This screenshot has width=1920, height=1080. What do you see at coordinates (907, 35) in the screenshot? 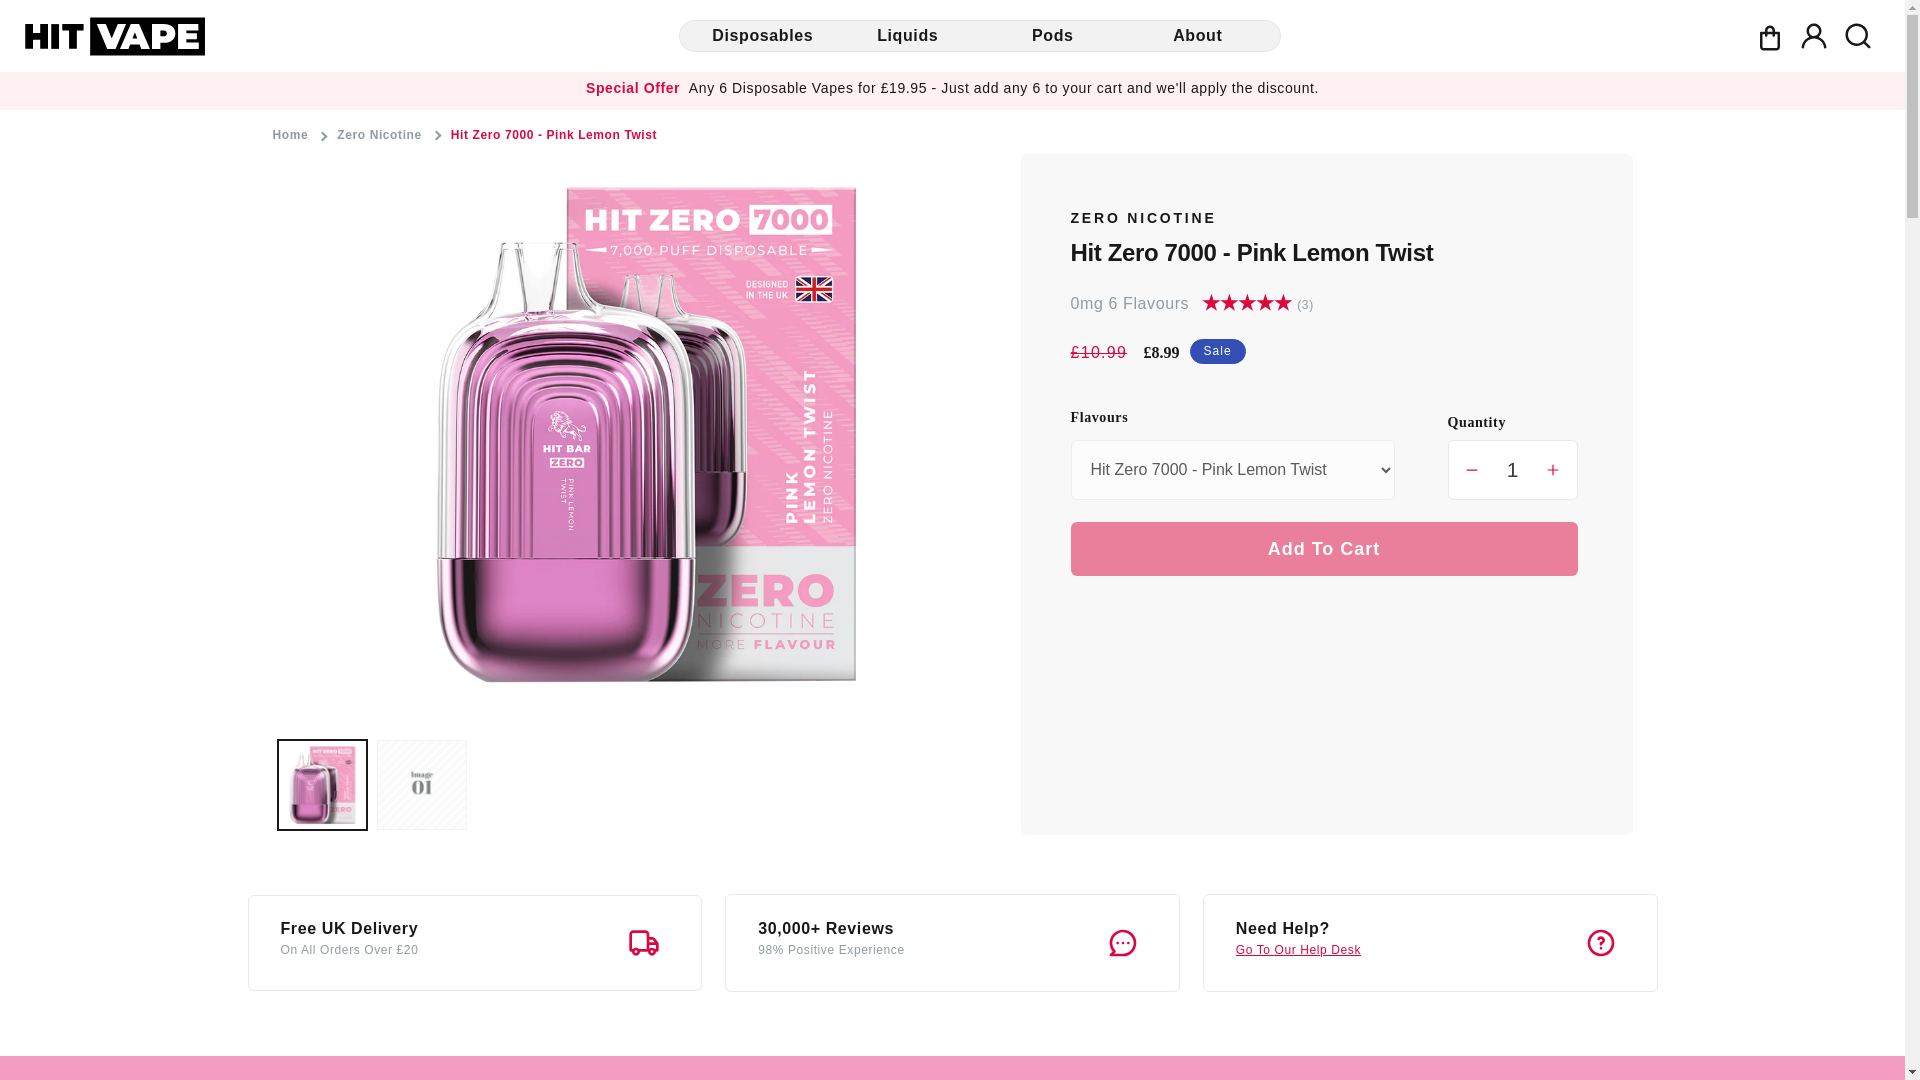
I see `Liquids` at bounding box center [907, 35].